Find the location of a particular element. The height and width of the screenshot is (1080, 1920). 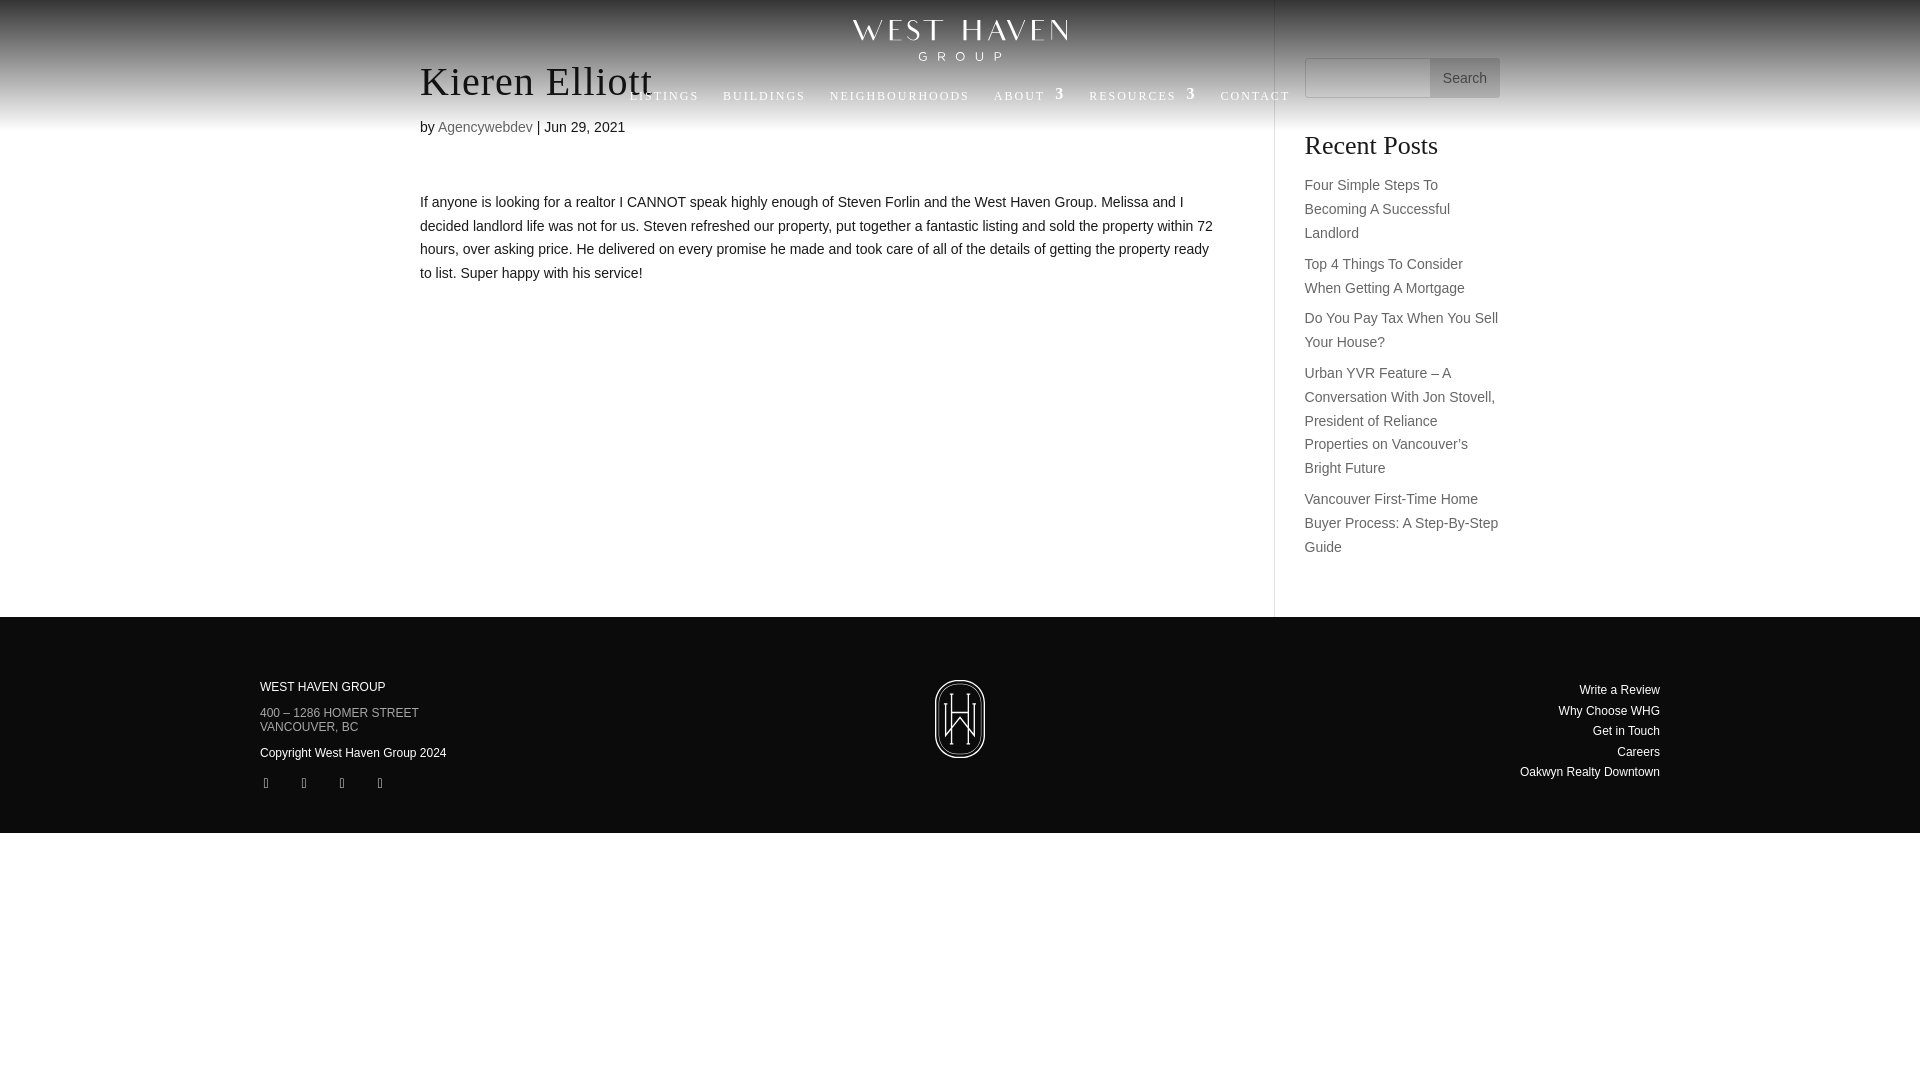

ABOUT is located at coordinates (1030, 100).